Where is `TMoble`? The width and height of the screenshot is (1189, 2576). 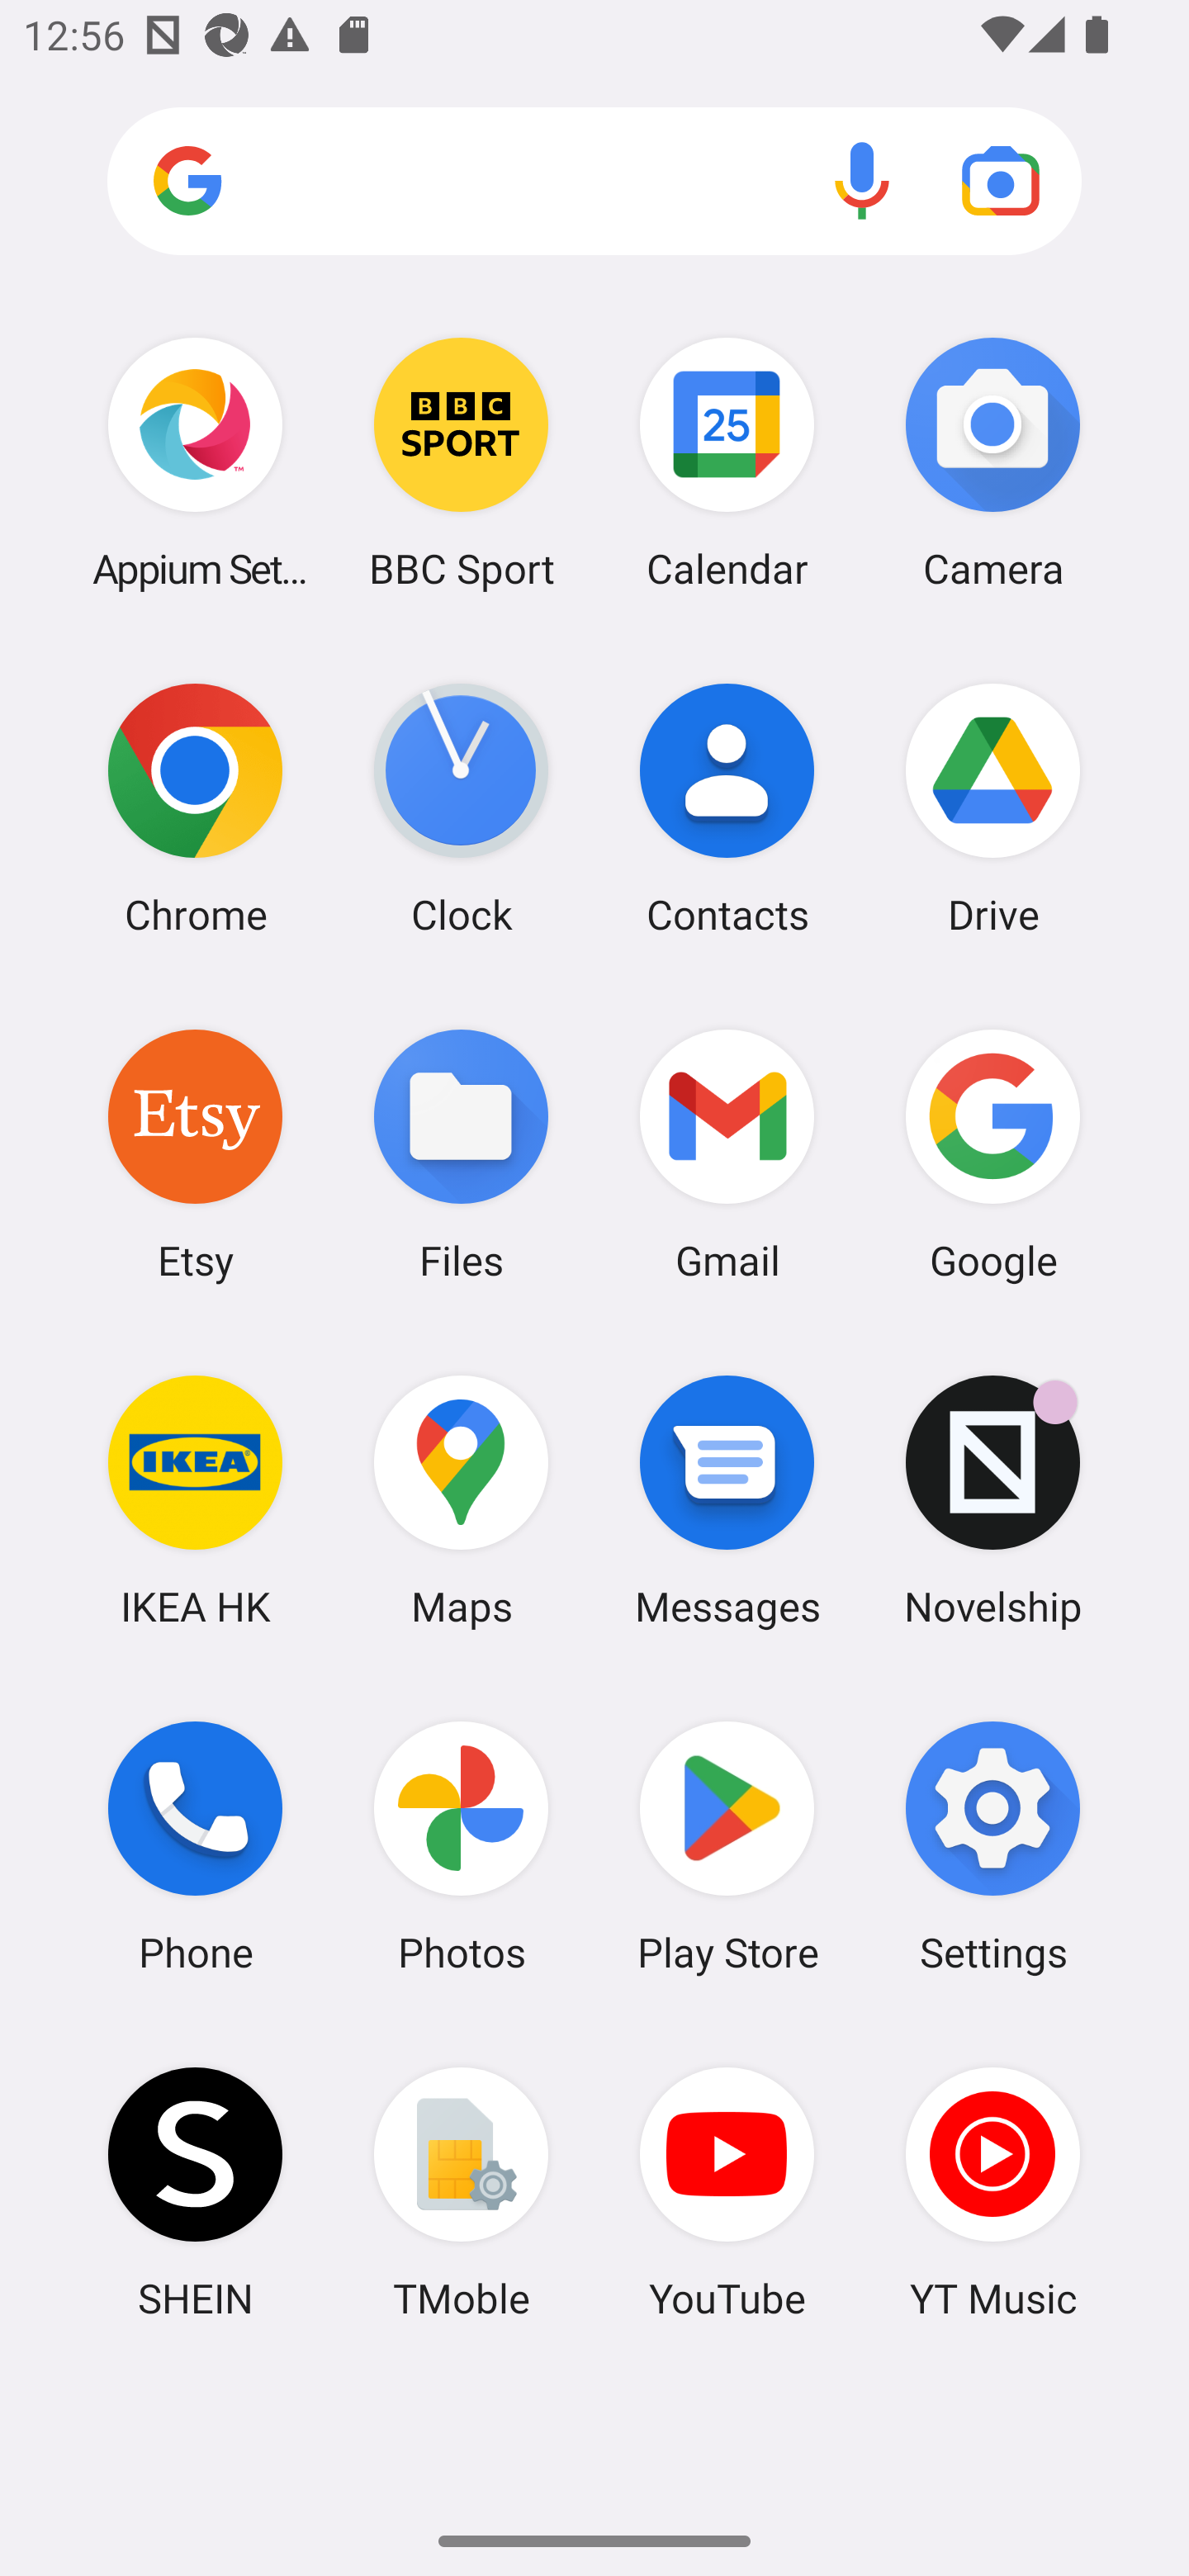 TMoble is located at coordinates (461, 2192).